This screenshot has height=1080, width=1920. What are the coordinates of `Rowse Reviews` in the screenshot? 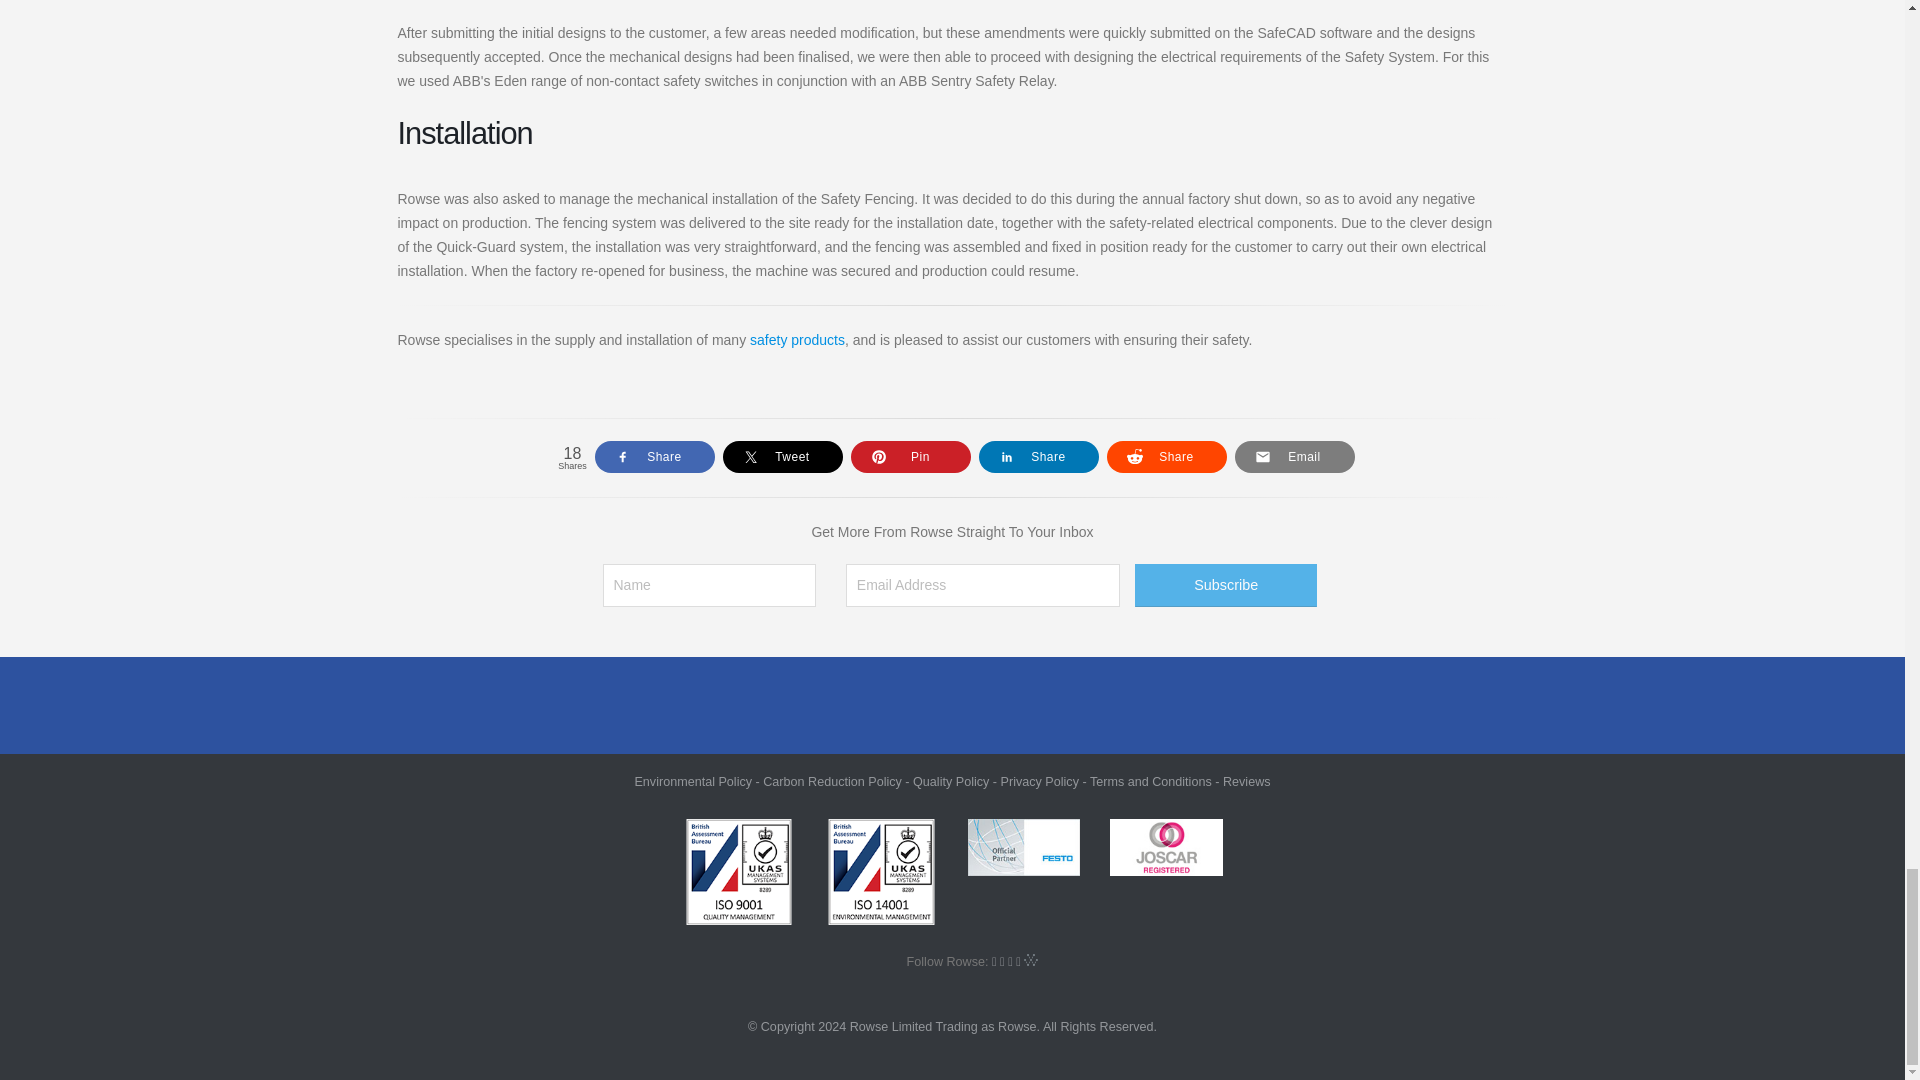 It's located at (1247, 782).